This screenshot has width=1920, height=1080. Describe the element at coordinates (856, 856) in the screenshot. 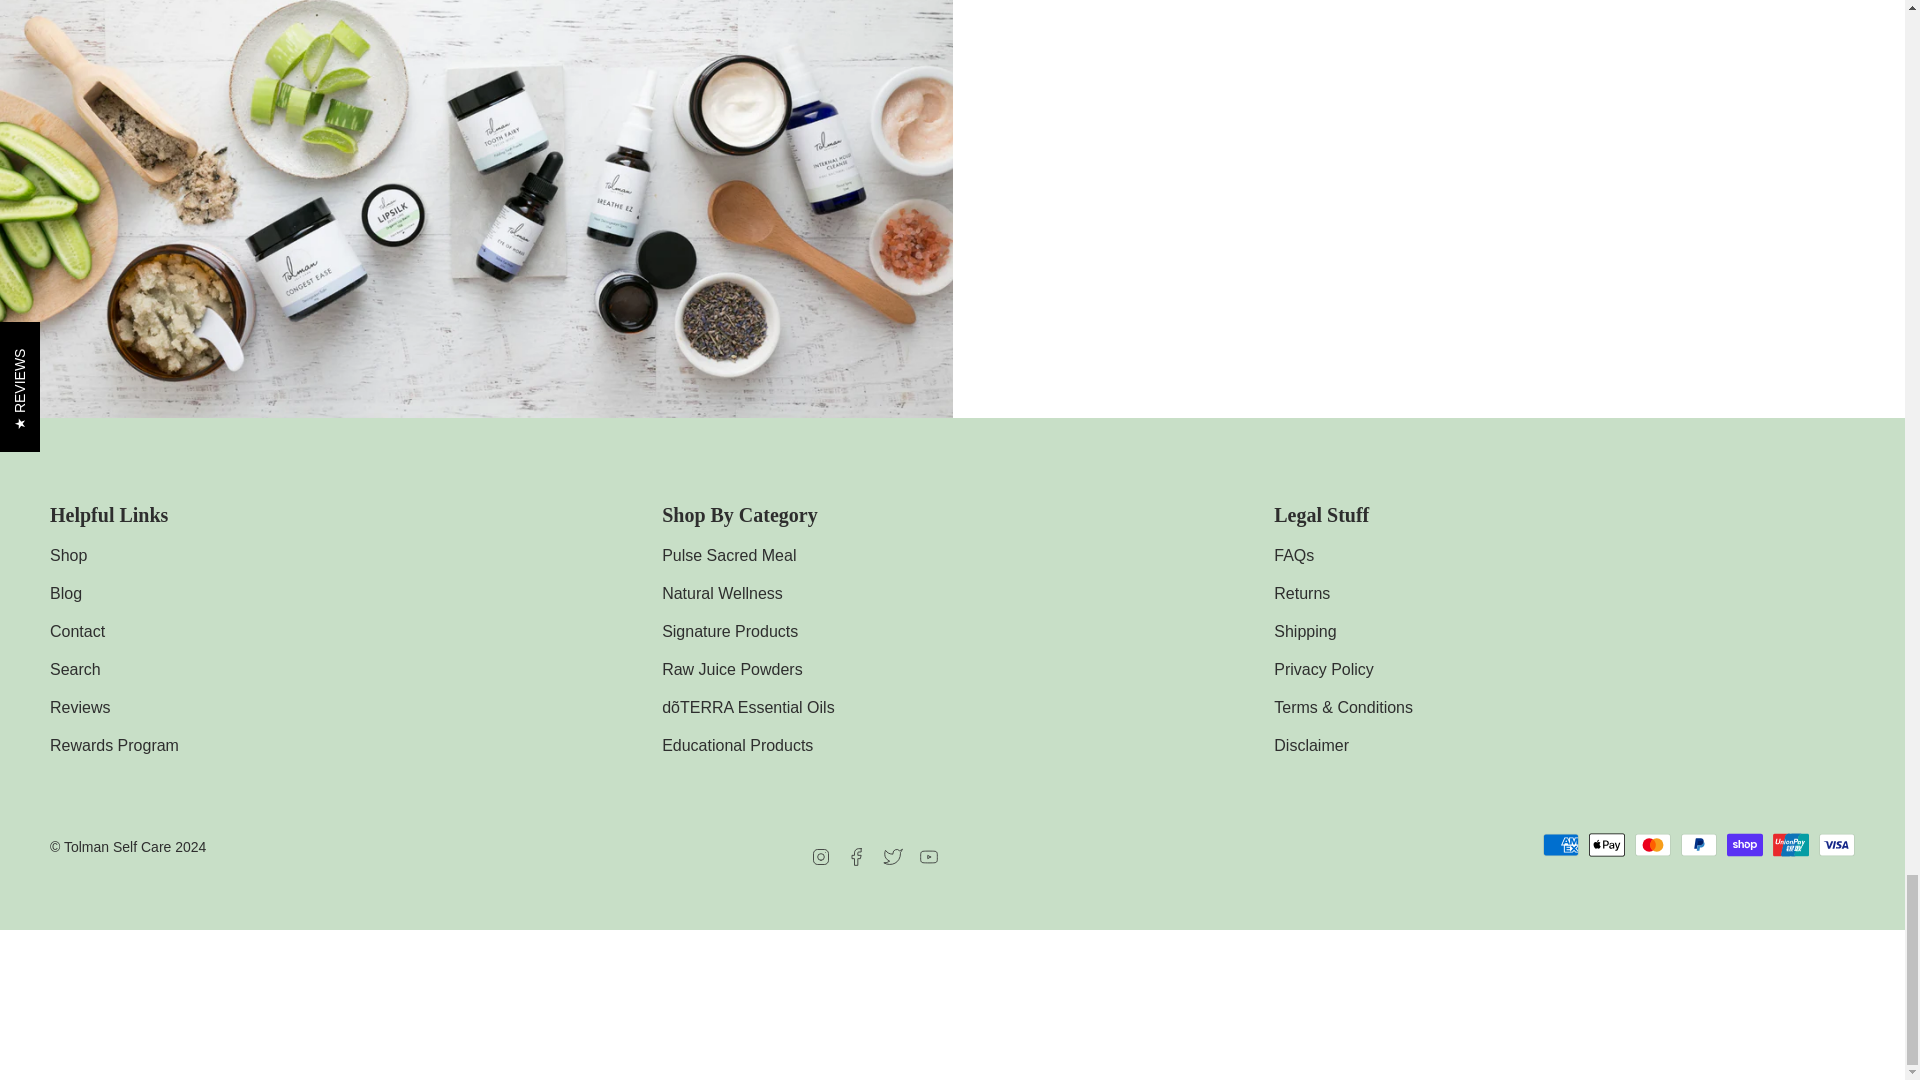

I see `Tolman Self Care on Facebook` at that location.